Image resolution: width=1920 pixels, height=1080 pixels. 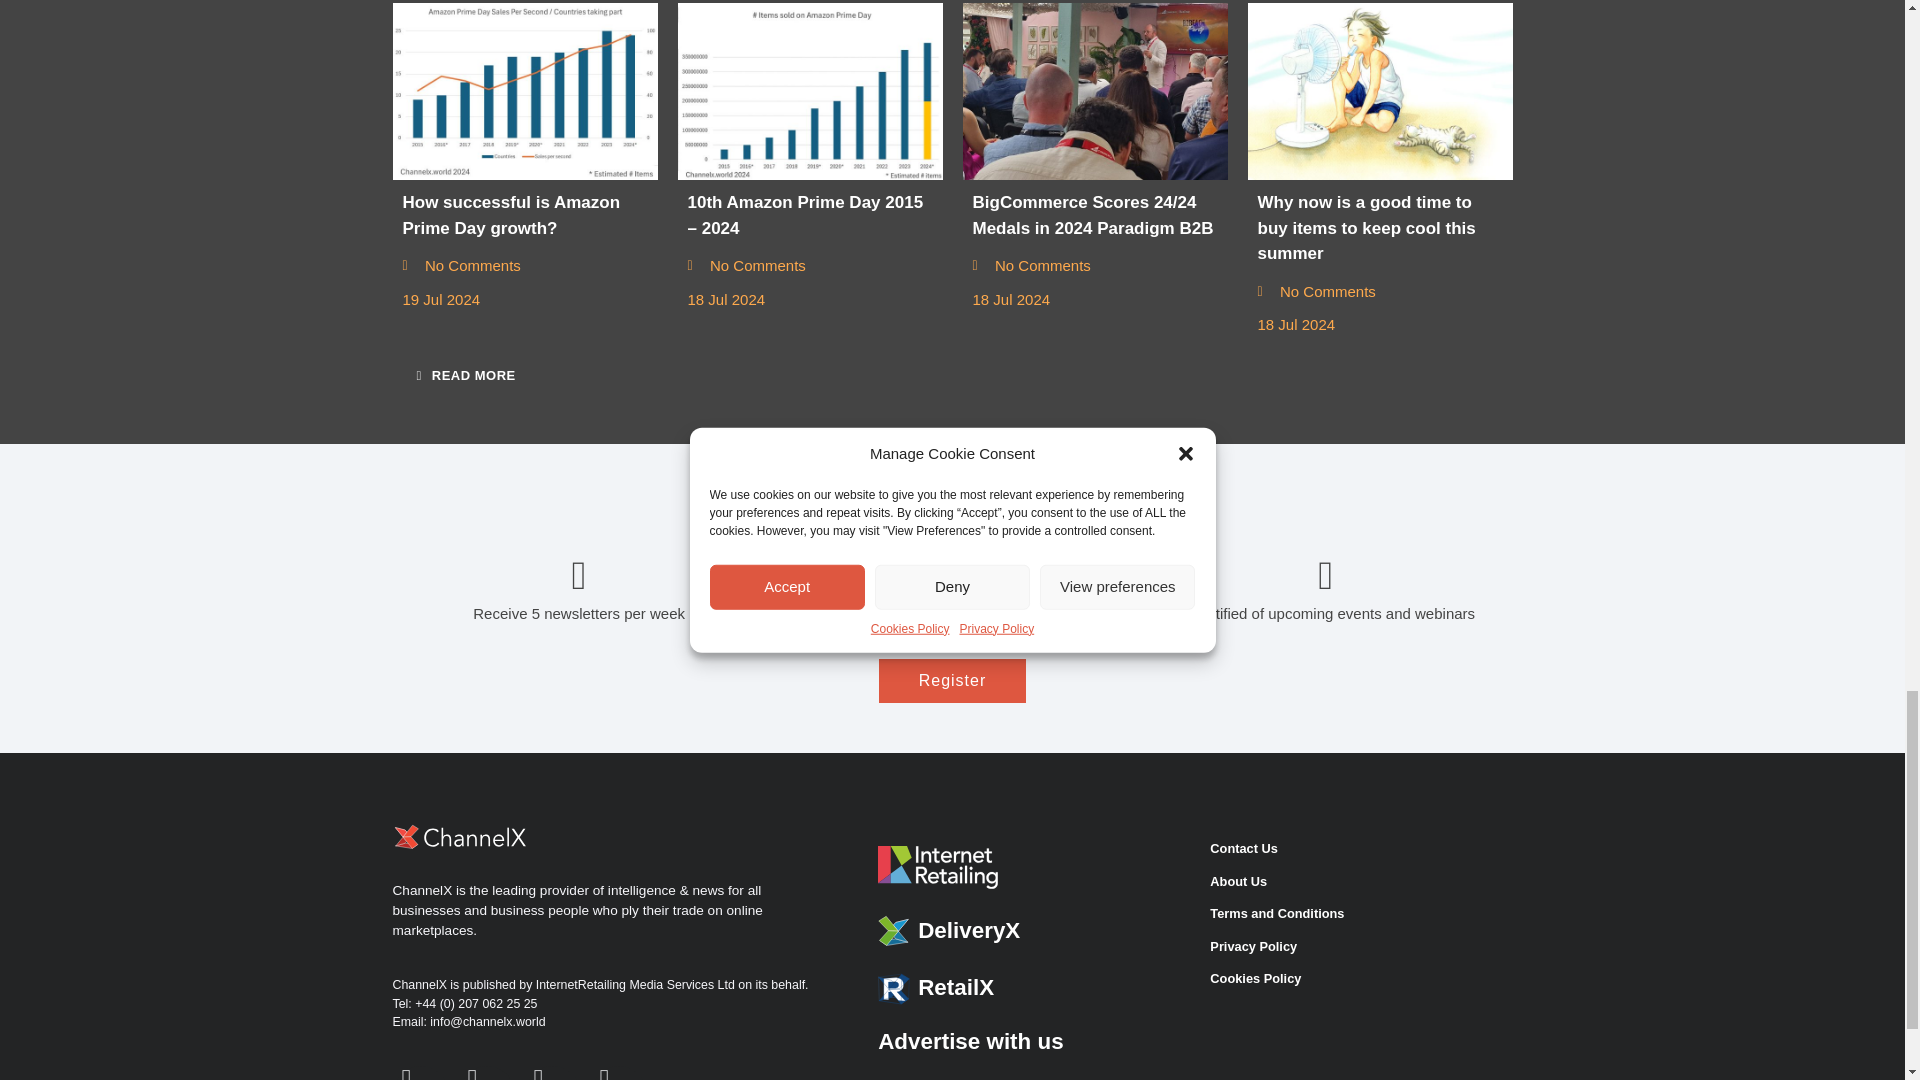 I want to click on Why now is a good time to buy items to keep cool this summer, so click(x=1380, y=92).